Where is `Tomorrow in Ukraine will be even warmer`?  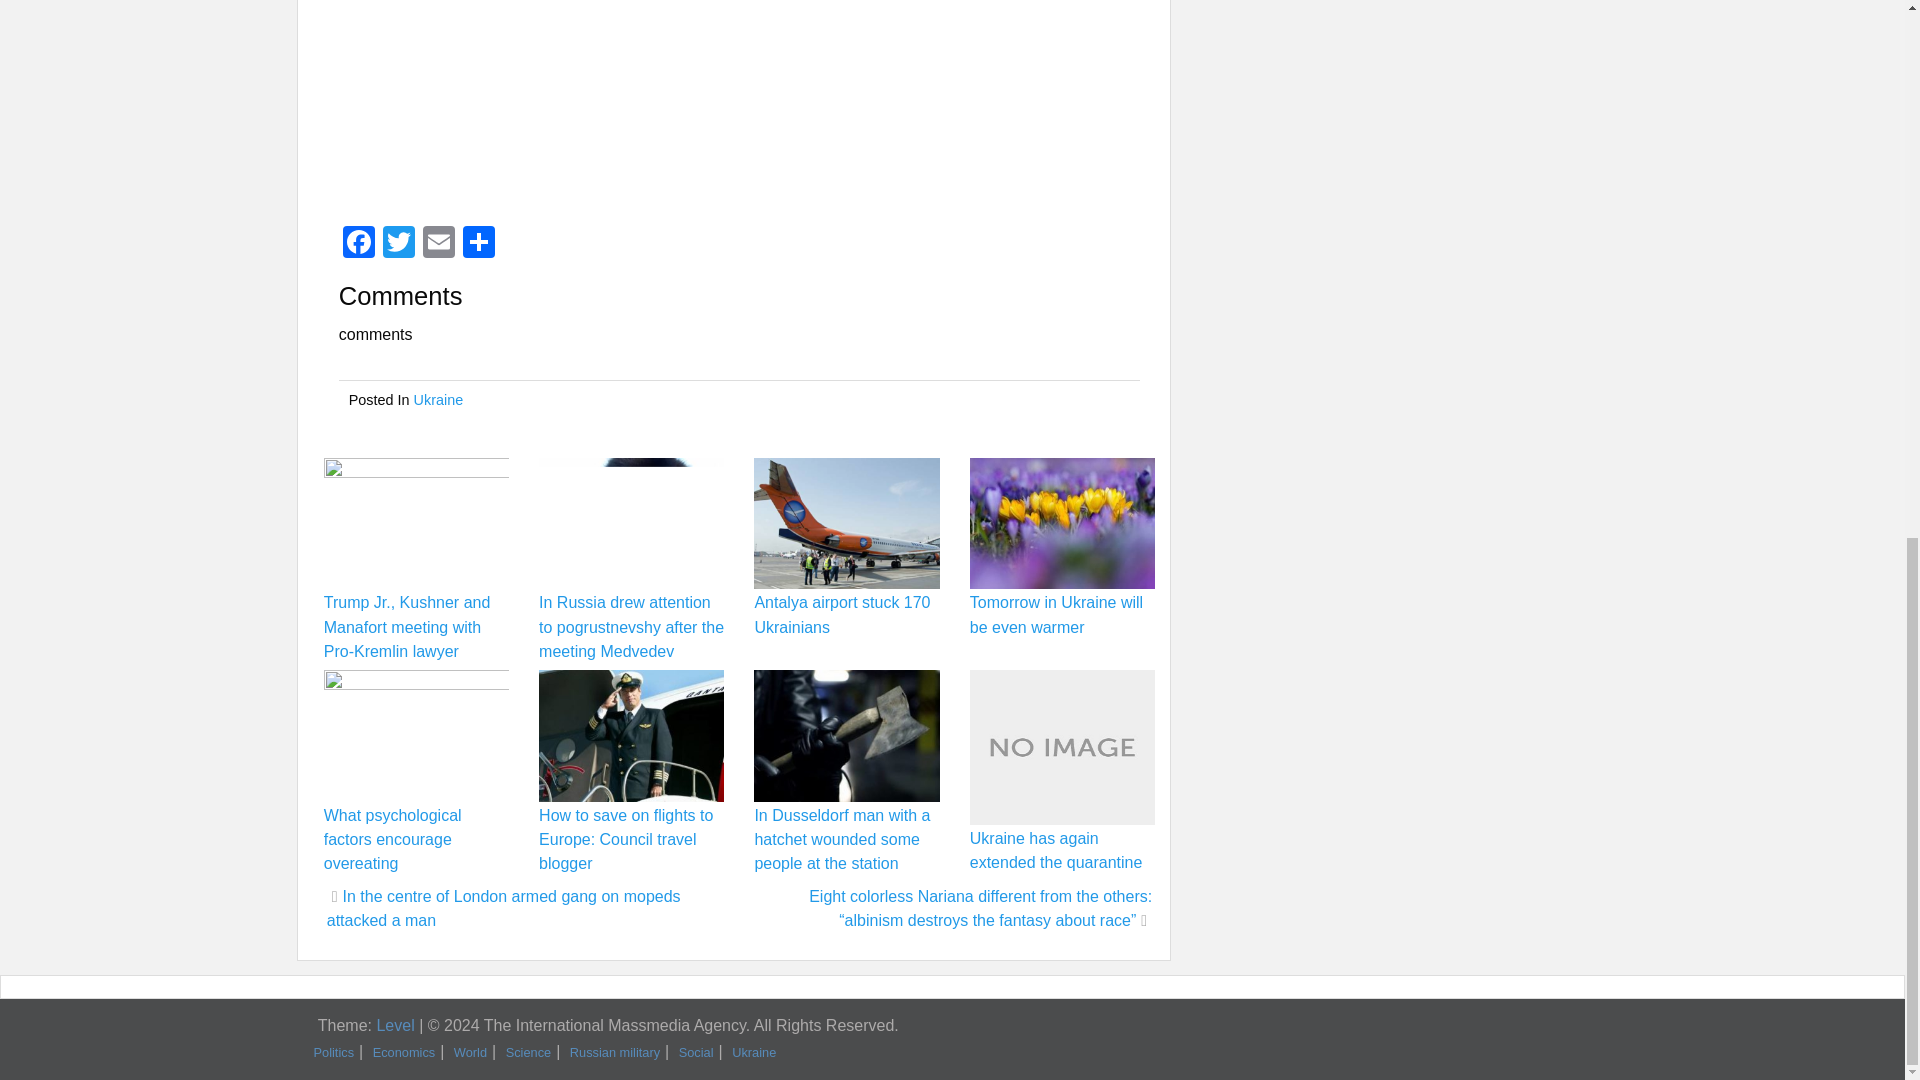 Tomorrow in Ukraine will be even warmer is located at coordinates (1056, 614).